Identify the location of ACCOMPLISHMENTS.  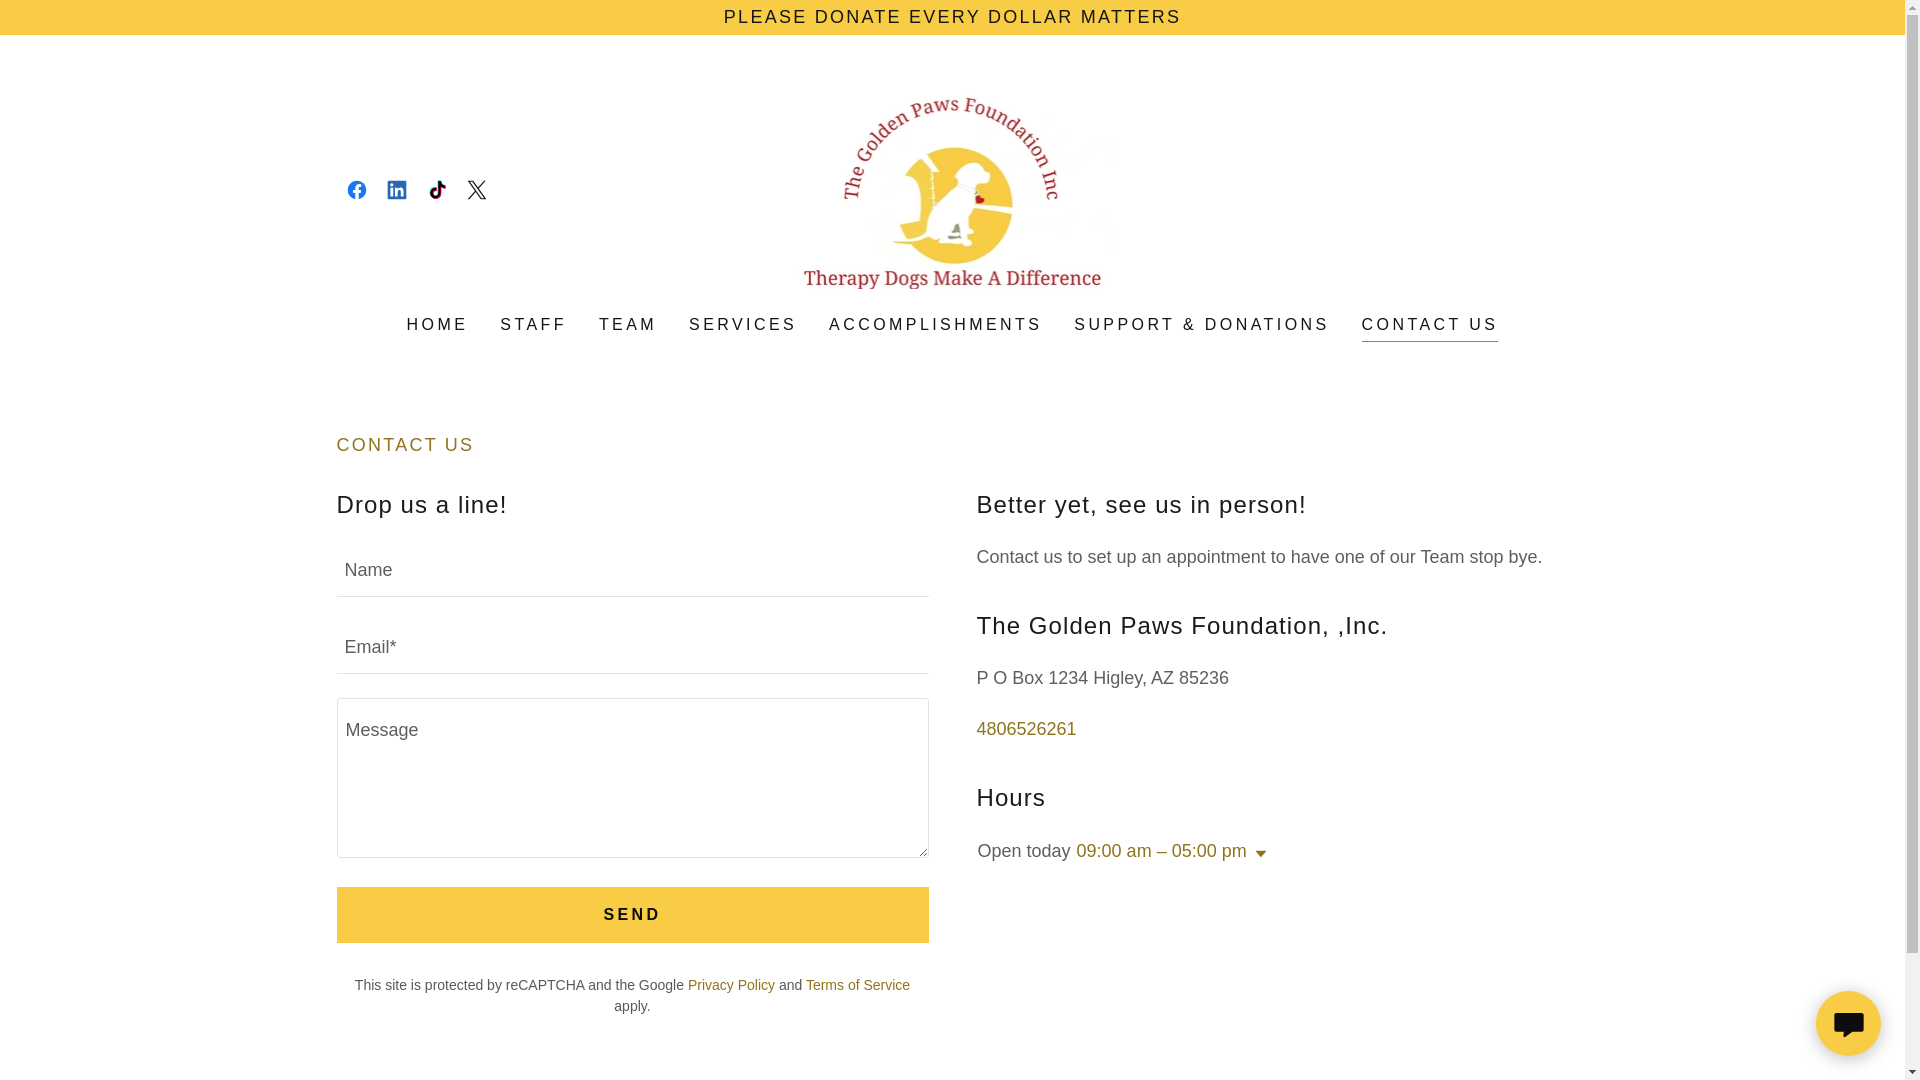
(936, 324).